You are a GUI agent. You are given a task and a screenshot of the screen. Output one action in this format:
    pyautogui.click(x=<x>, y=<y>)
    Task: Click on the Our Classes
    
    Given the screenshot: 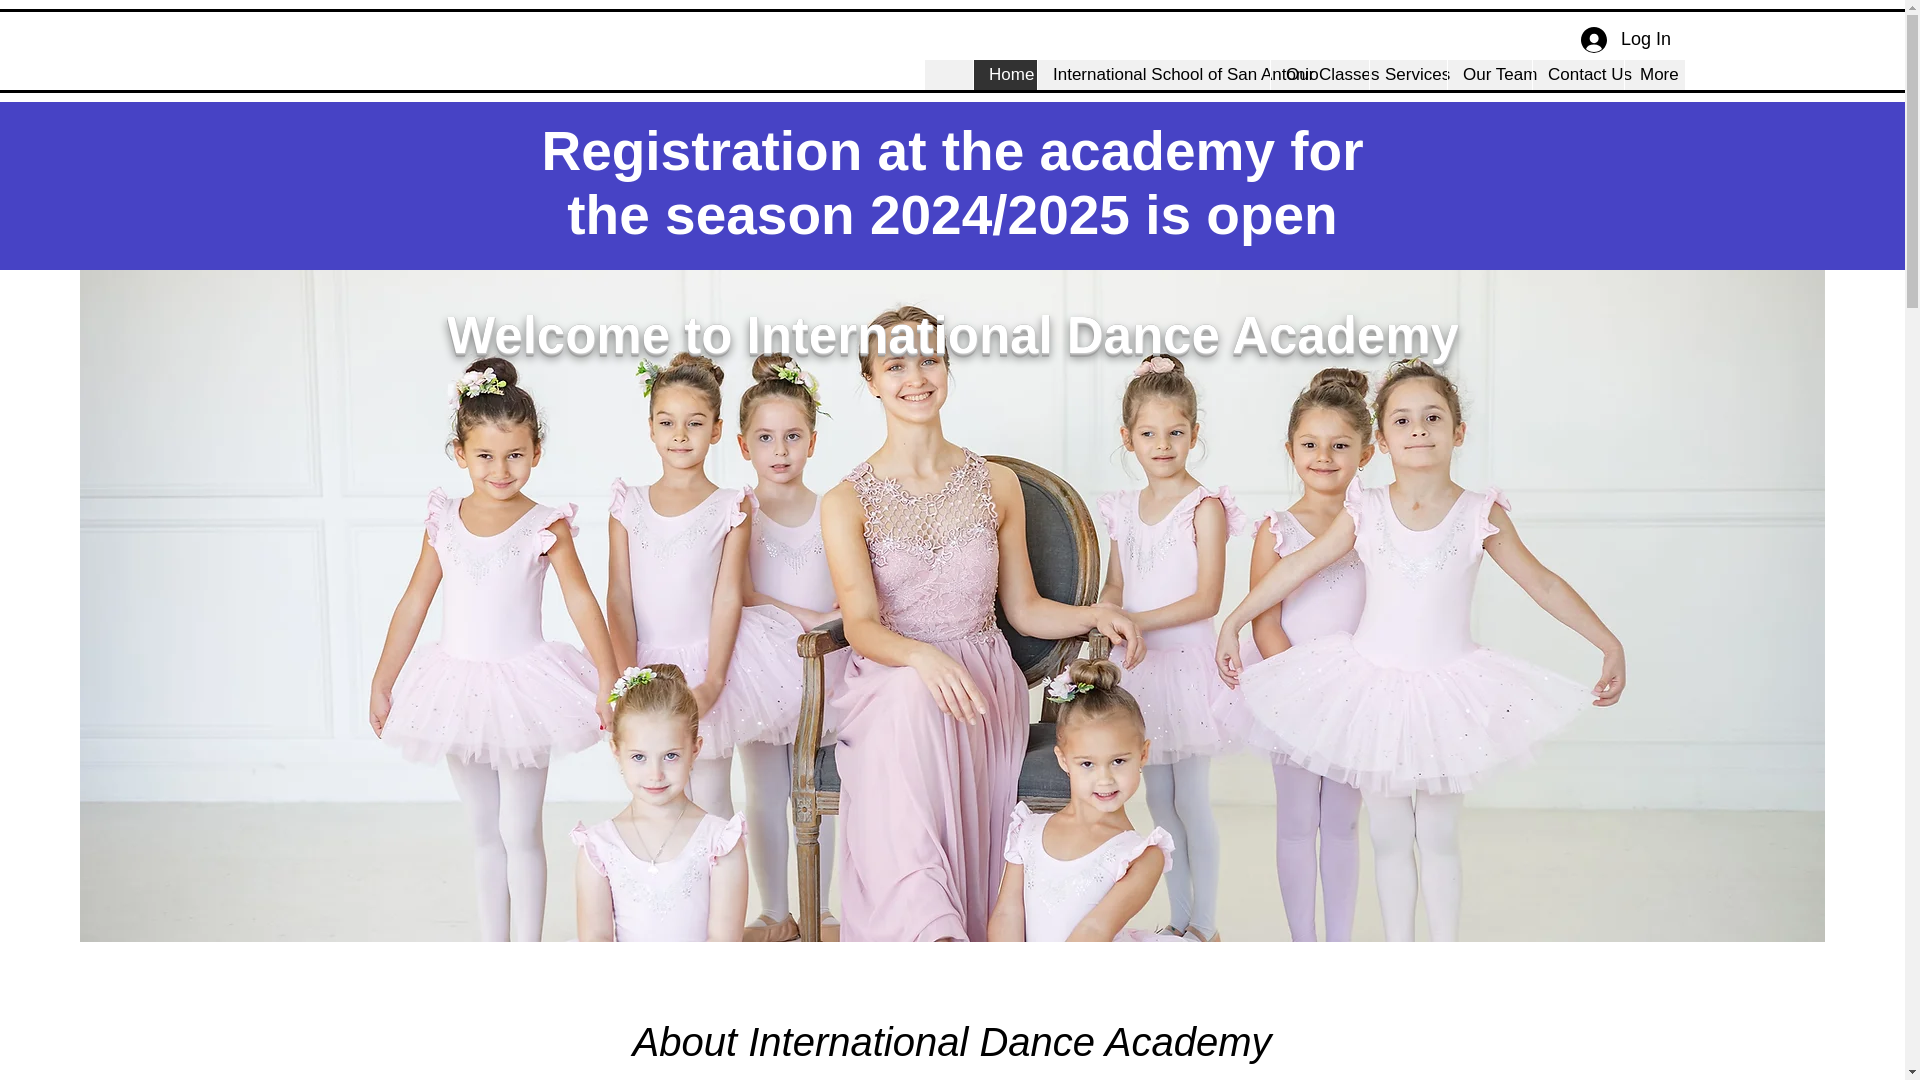 What is the action you would take?
    pyautogui.click(x=1318, y=74)
    